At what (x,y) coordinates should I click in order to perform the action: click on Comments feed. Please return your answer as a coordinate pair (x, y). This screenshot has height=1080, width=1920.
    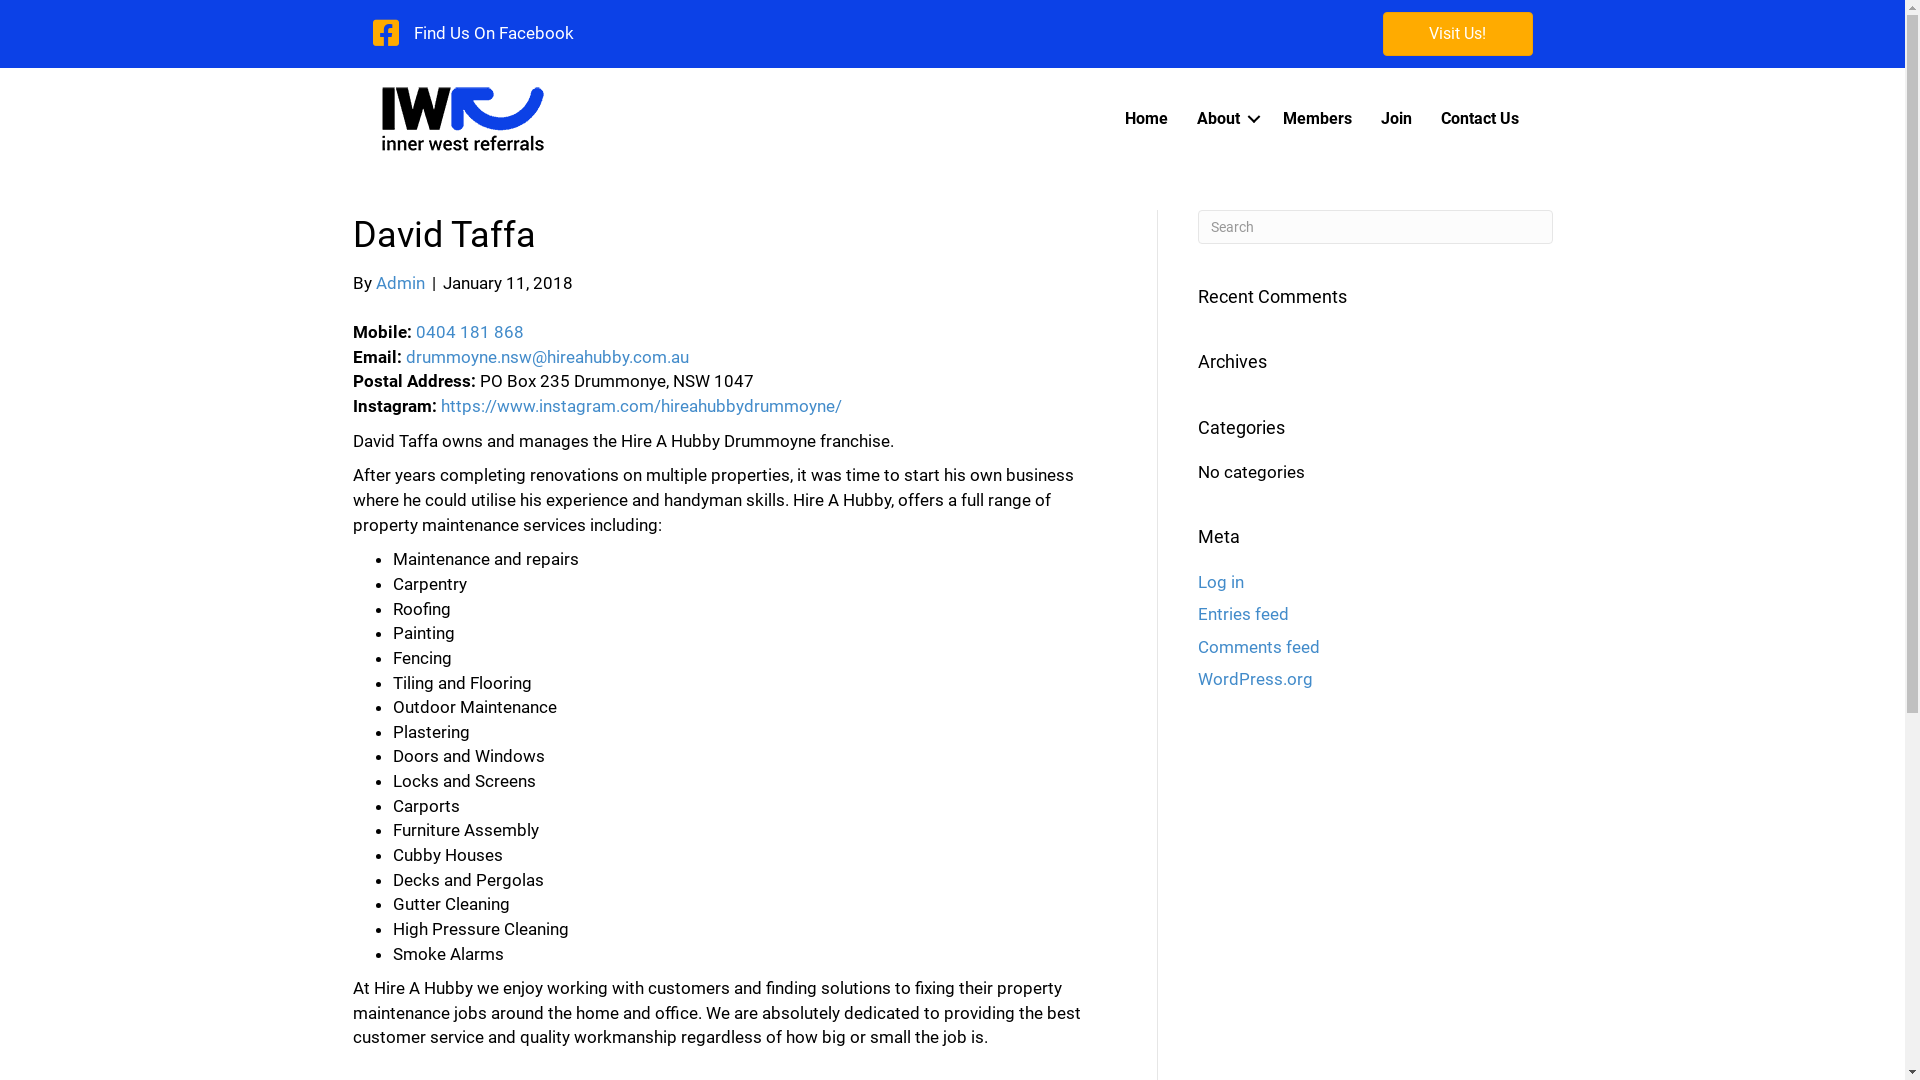
    Looking at the image, I should click on (1259, 647).